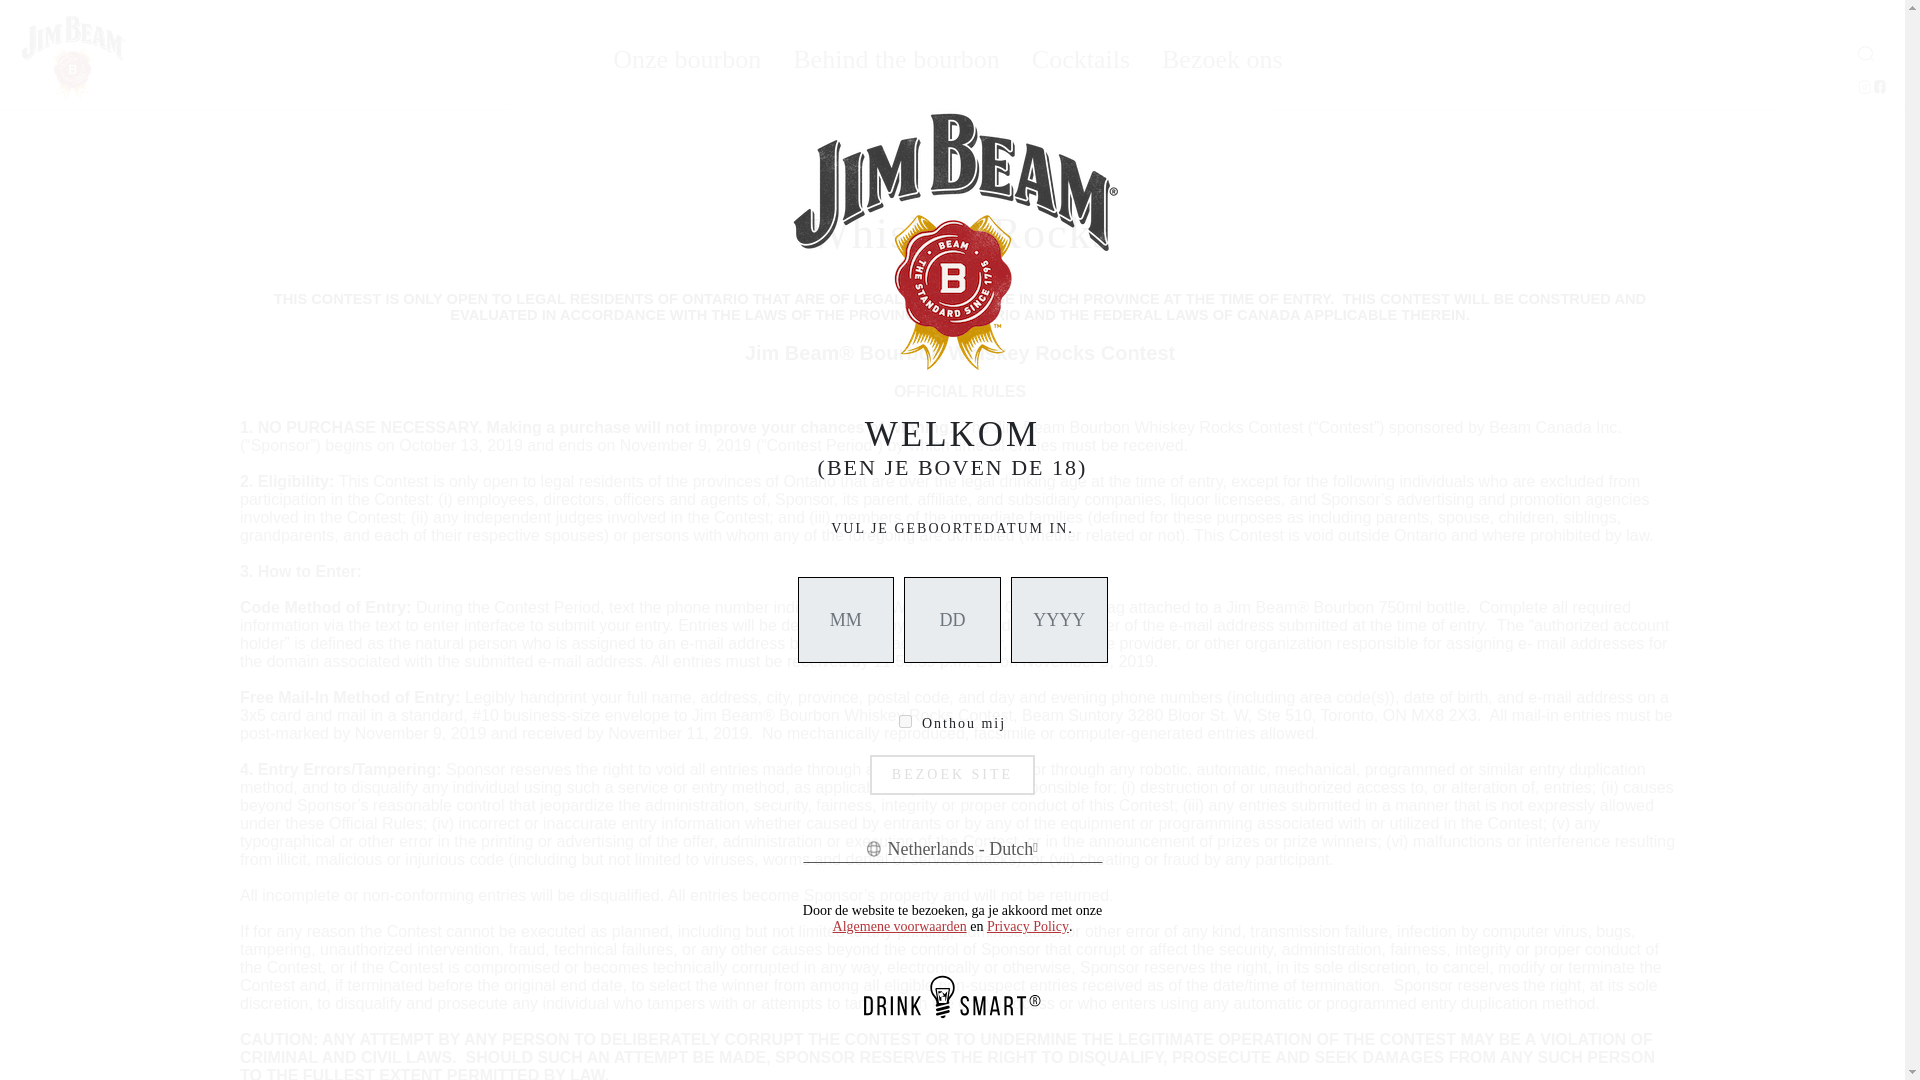 Image resolution: width=1920 pixels, height=1080 pixels. I want to click on Age gate year input, so click(1059, 620).